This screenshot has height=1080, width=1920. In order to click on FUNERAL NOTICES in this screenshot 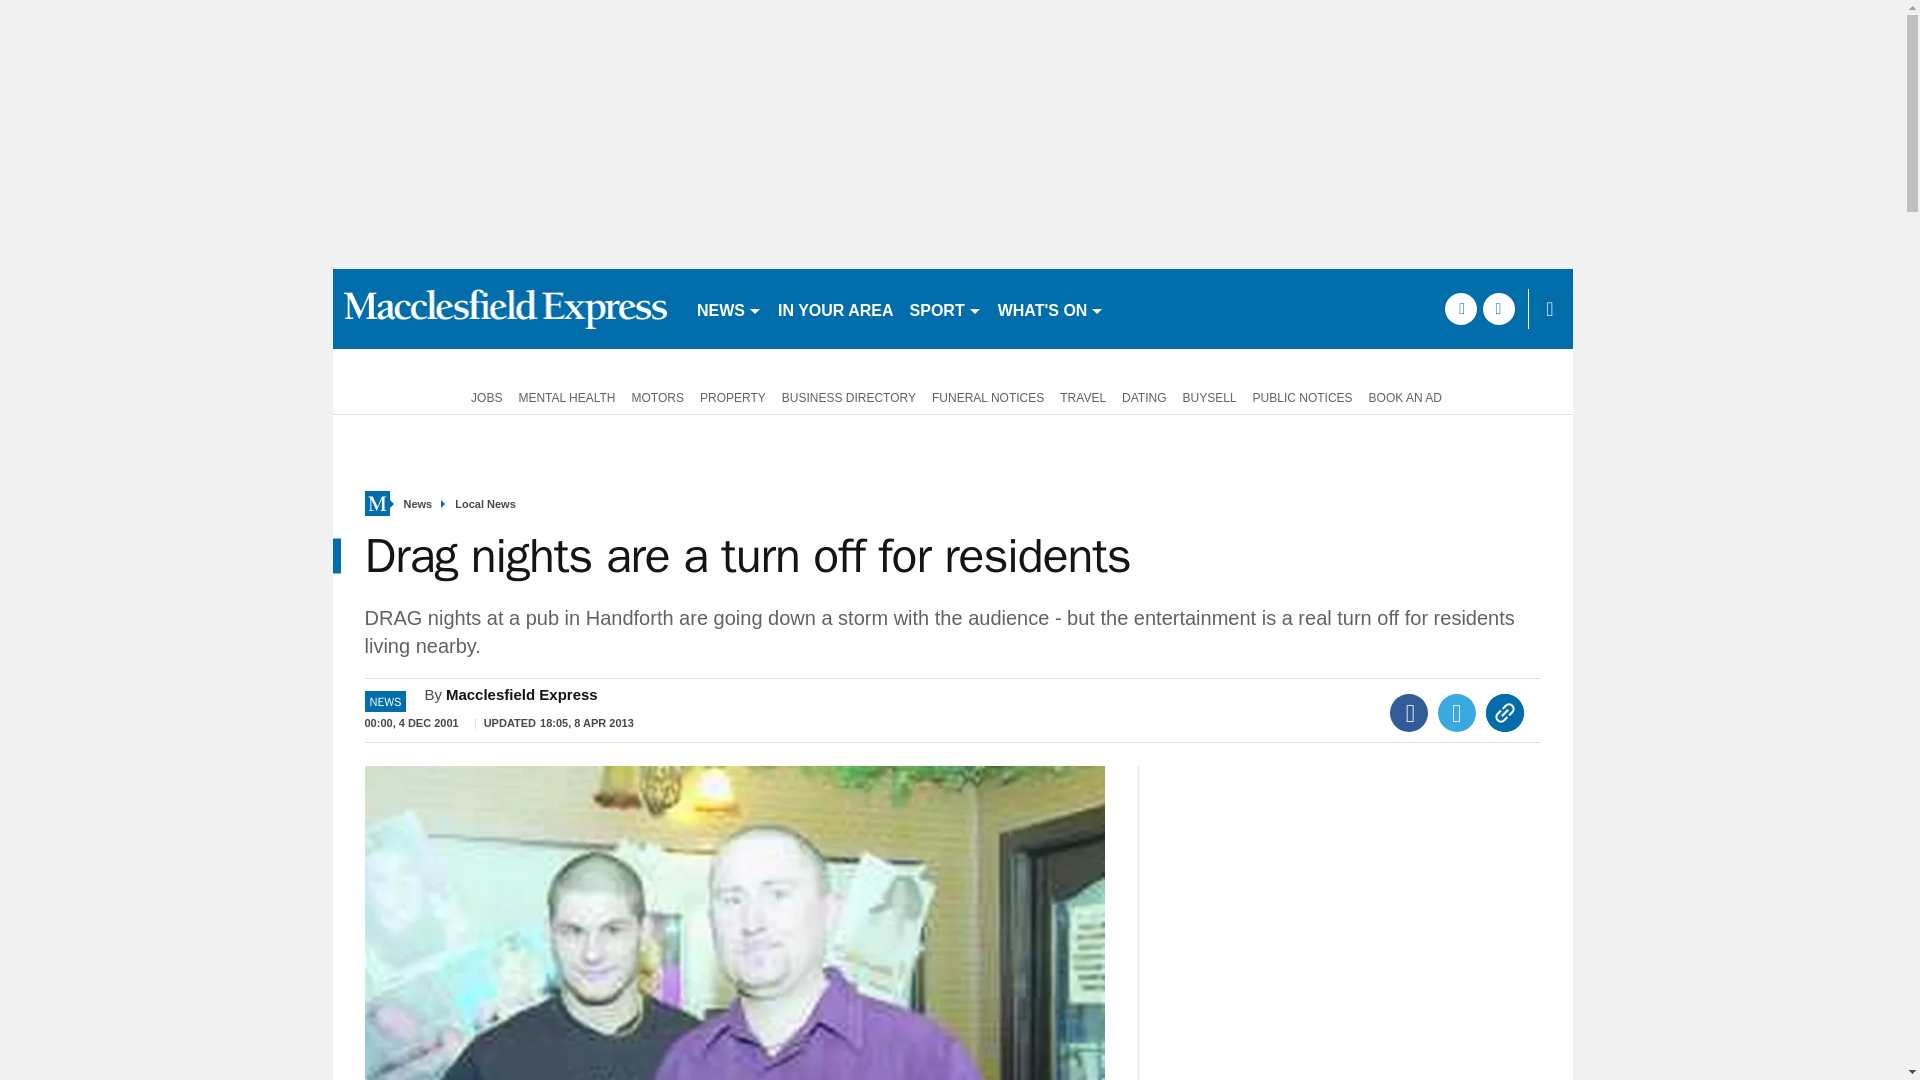, I will do `click(988, 396)`.